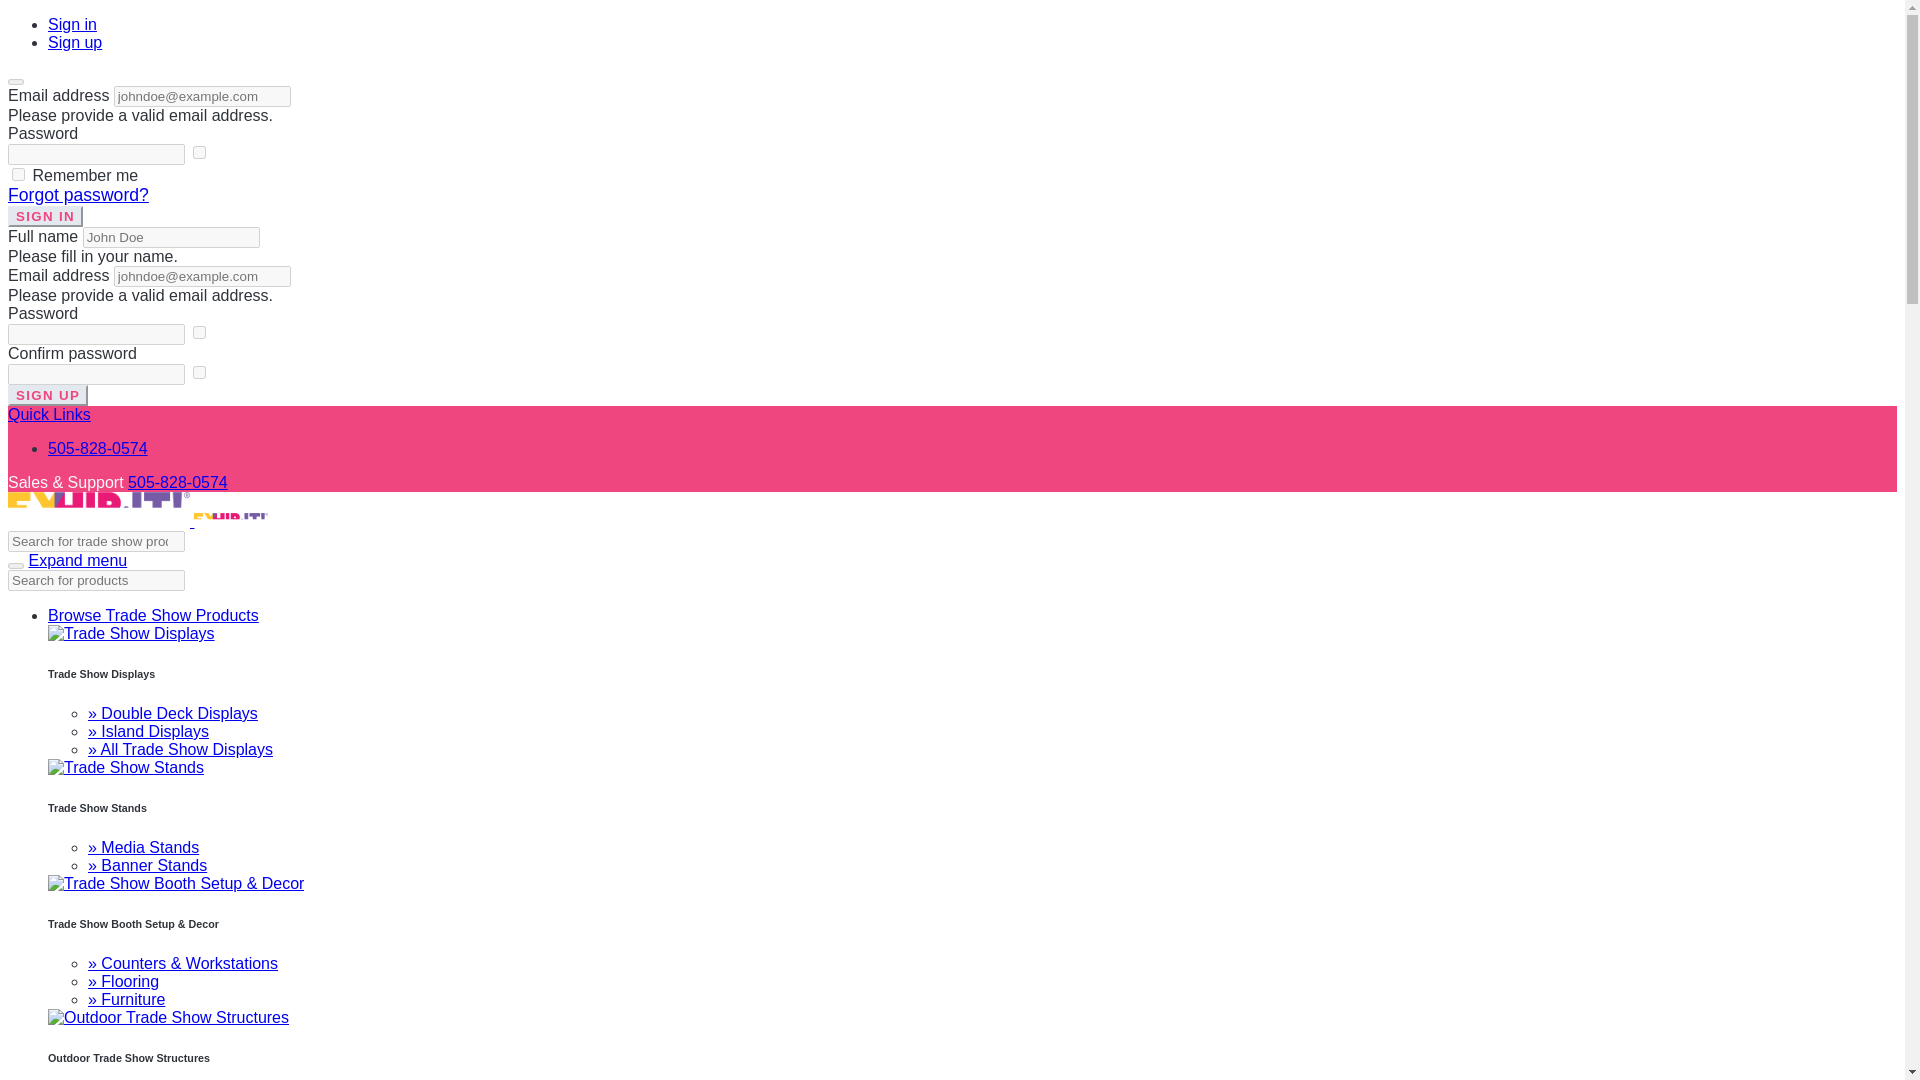  Describe the element at coordinates (44, 216) in the screenshot. I see `SIGN IN` at that location.